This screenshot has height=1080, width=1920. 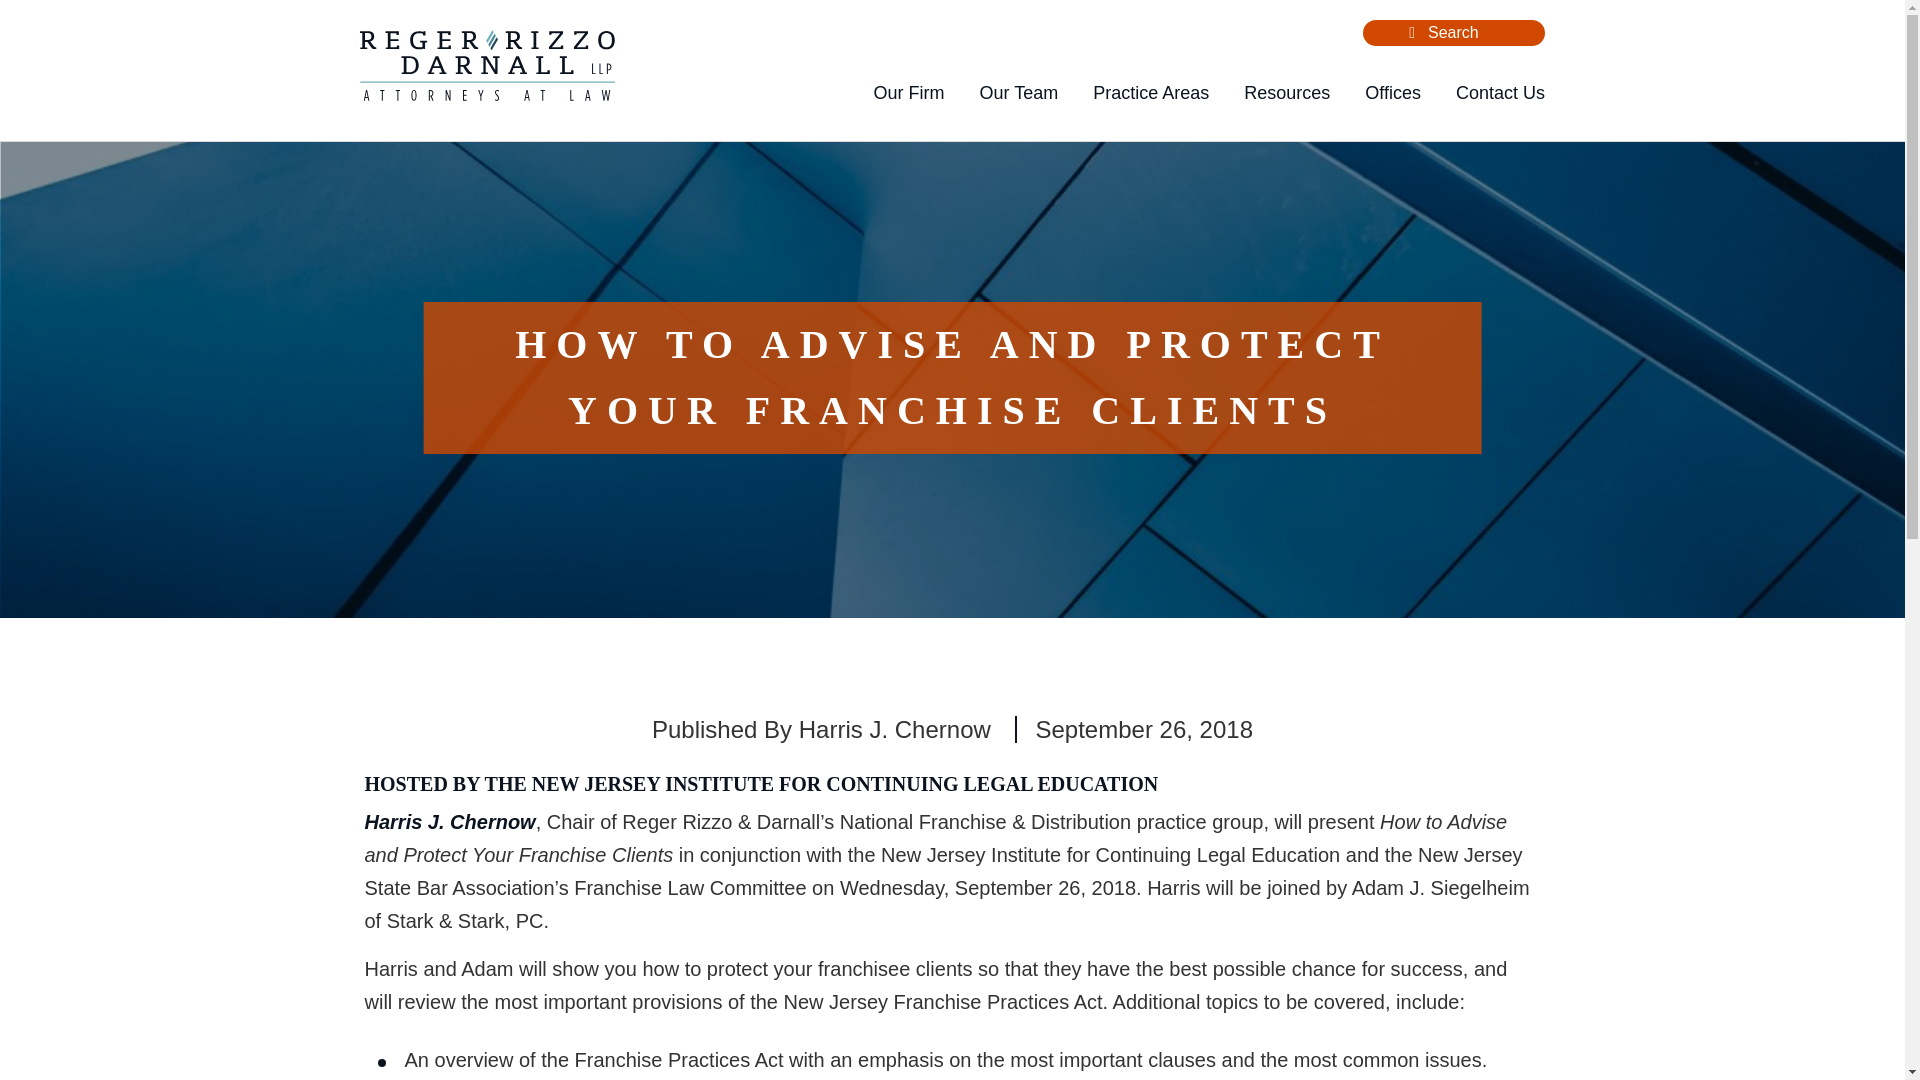 What do you see at coordinates (1500, 94) in the screenshot?
I see `Contact Us` at bounding box center [1500, 94].